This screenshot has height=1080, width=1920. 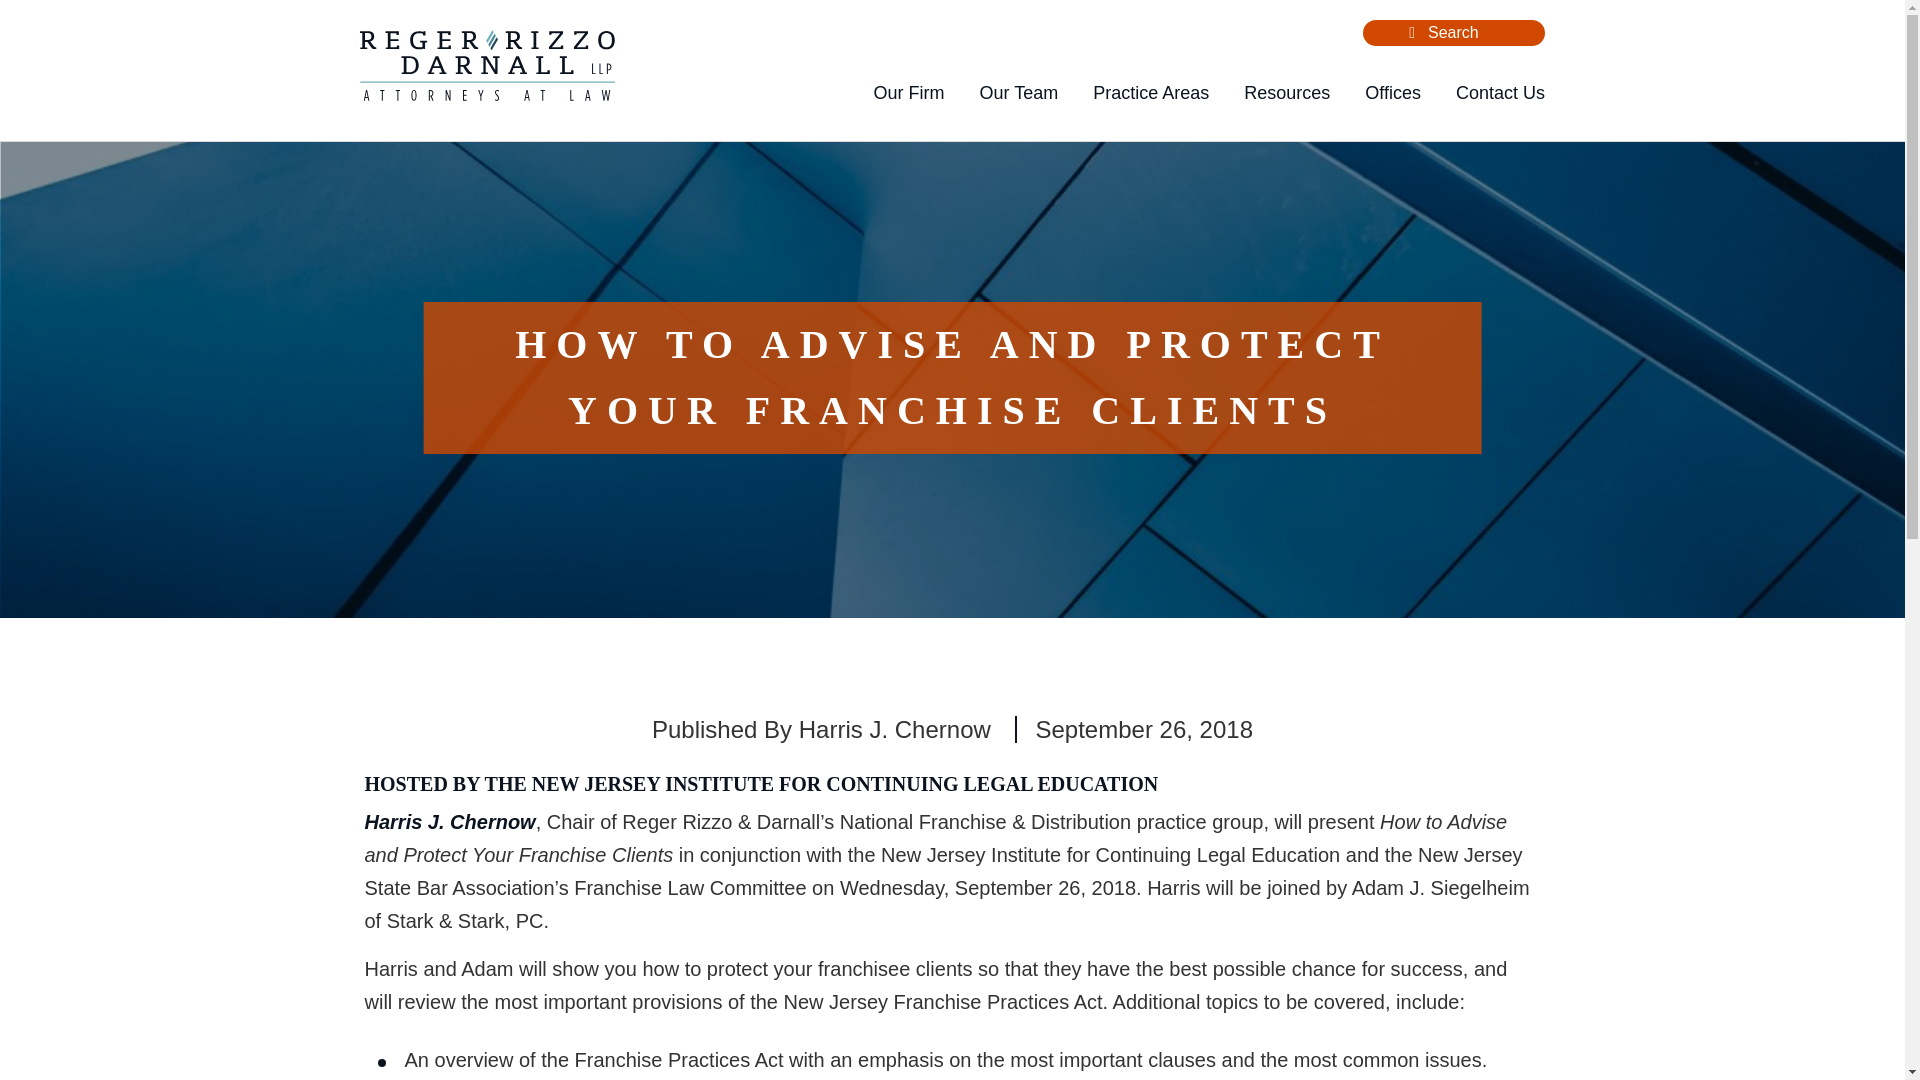 What do you see at coordinates (1500, 94) in the screenshot?
I see `Contact Us` at bounding box center [1500, 94].